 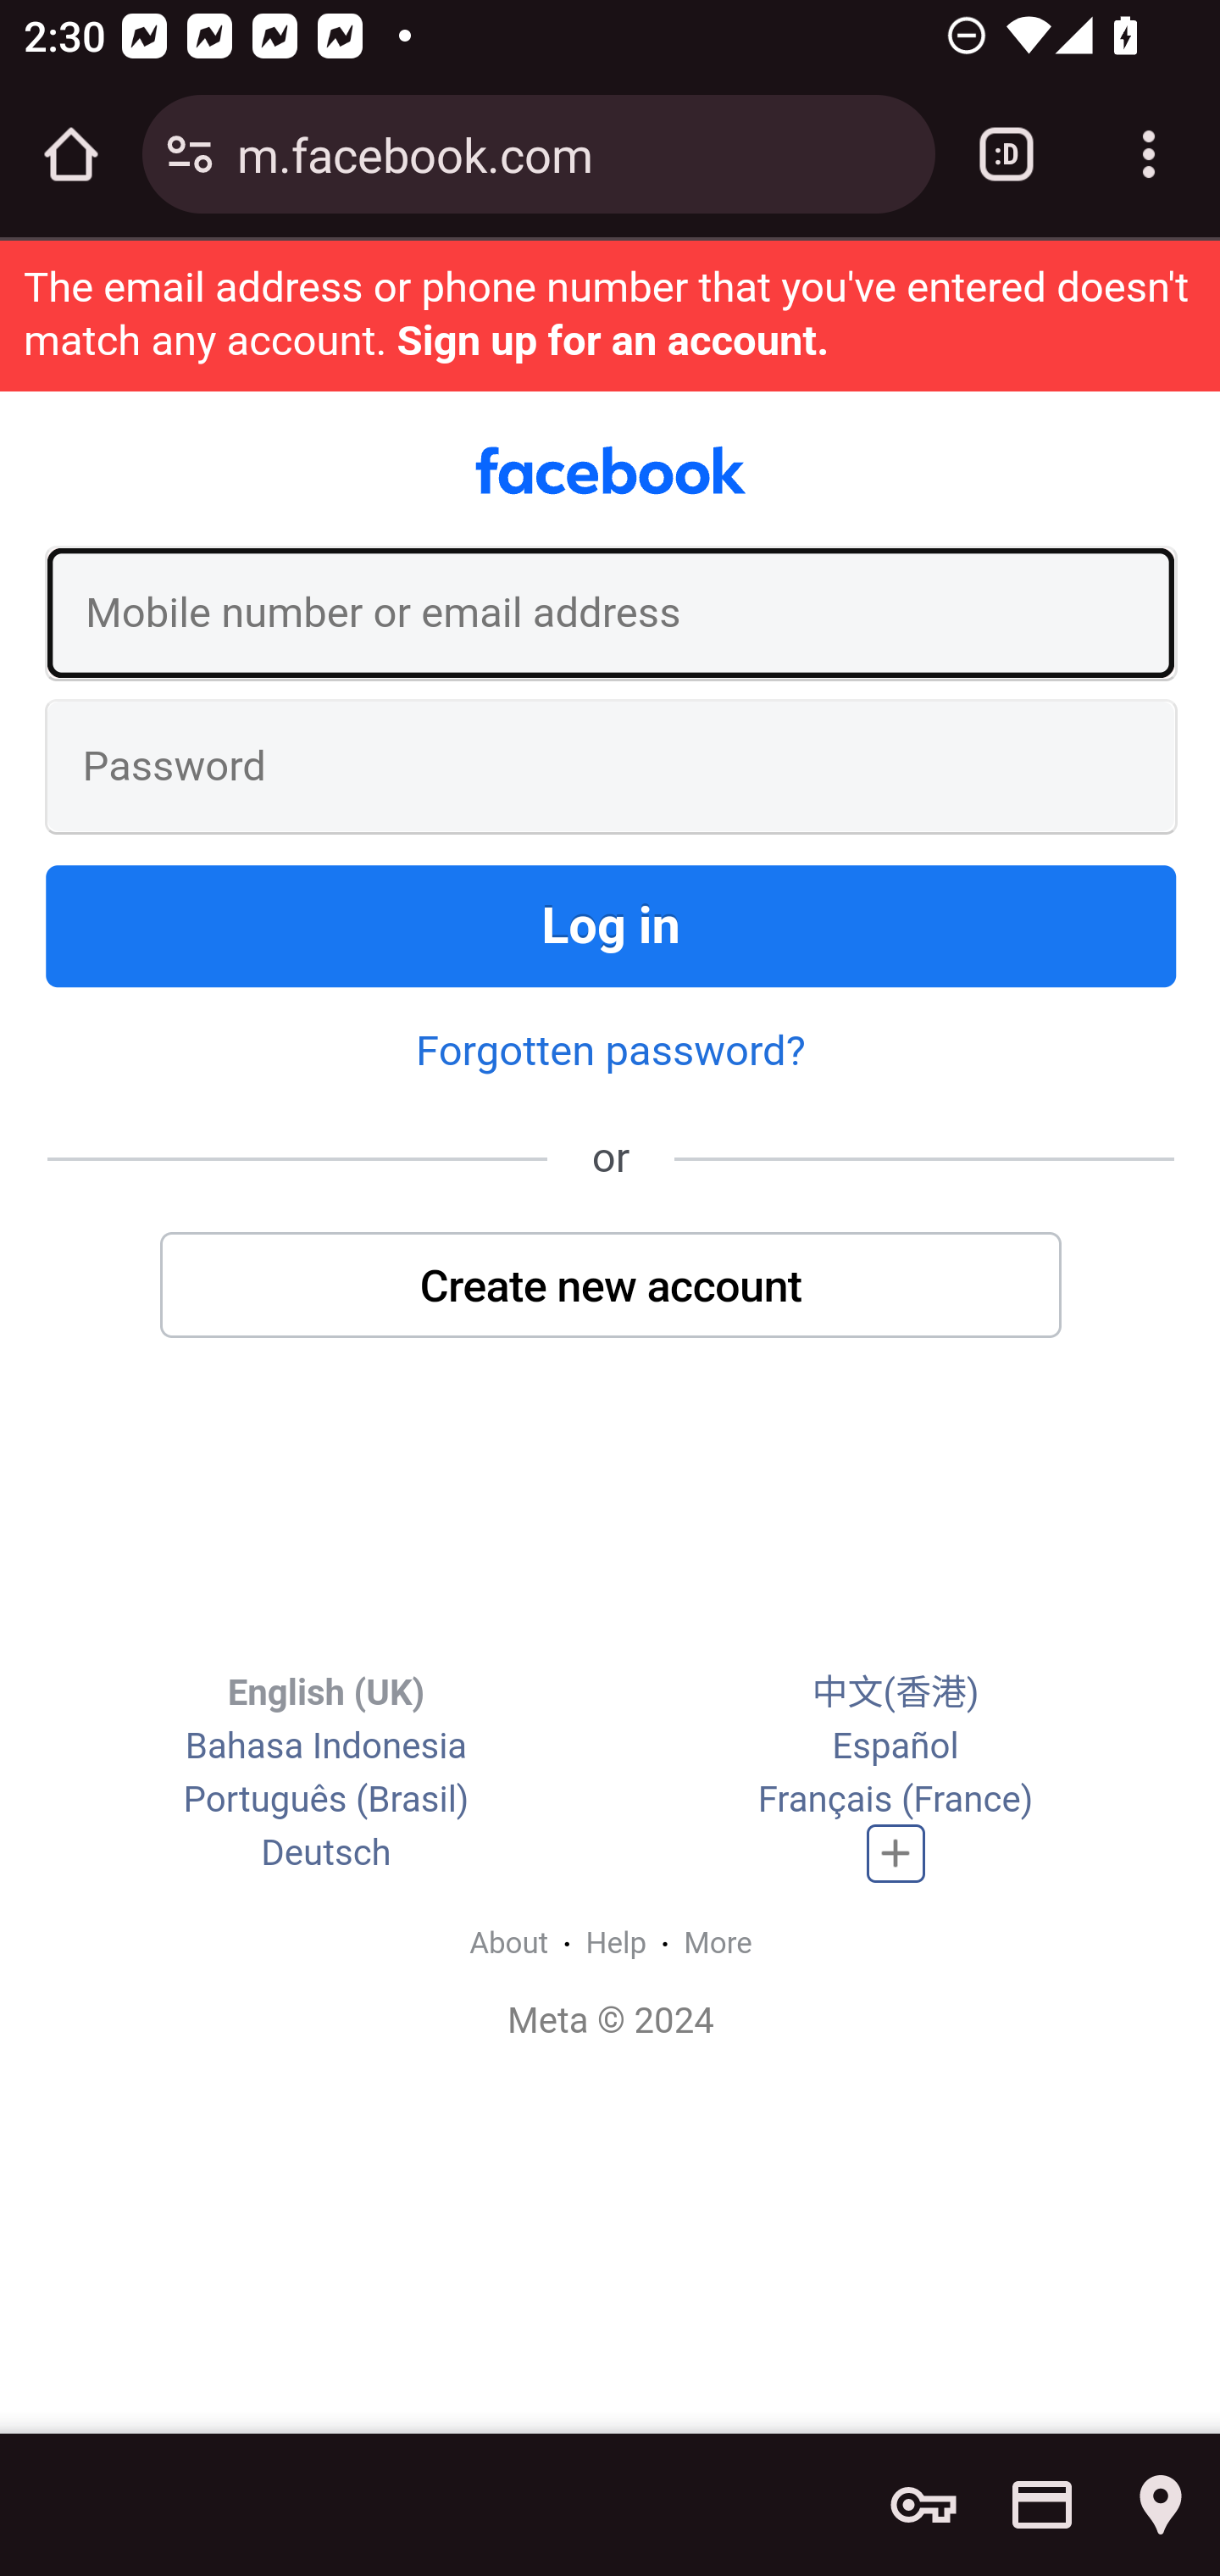 What do you see at coordinates (1006, 154) in the screenshot?
I see `Switch or close tabs` at bounding box center [1006, 154].